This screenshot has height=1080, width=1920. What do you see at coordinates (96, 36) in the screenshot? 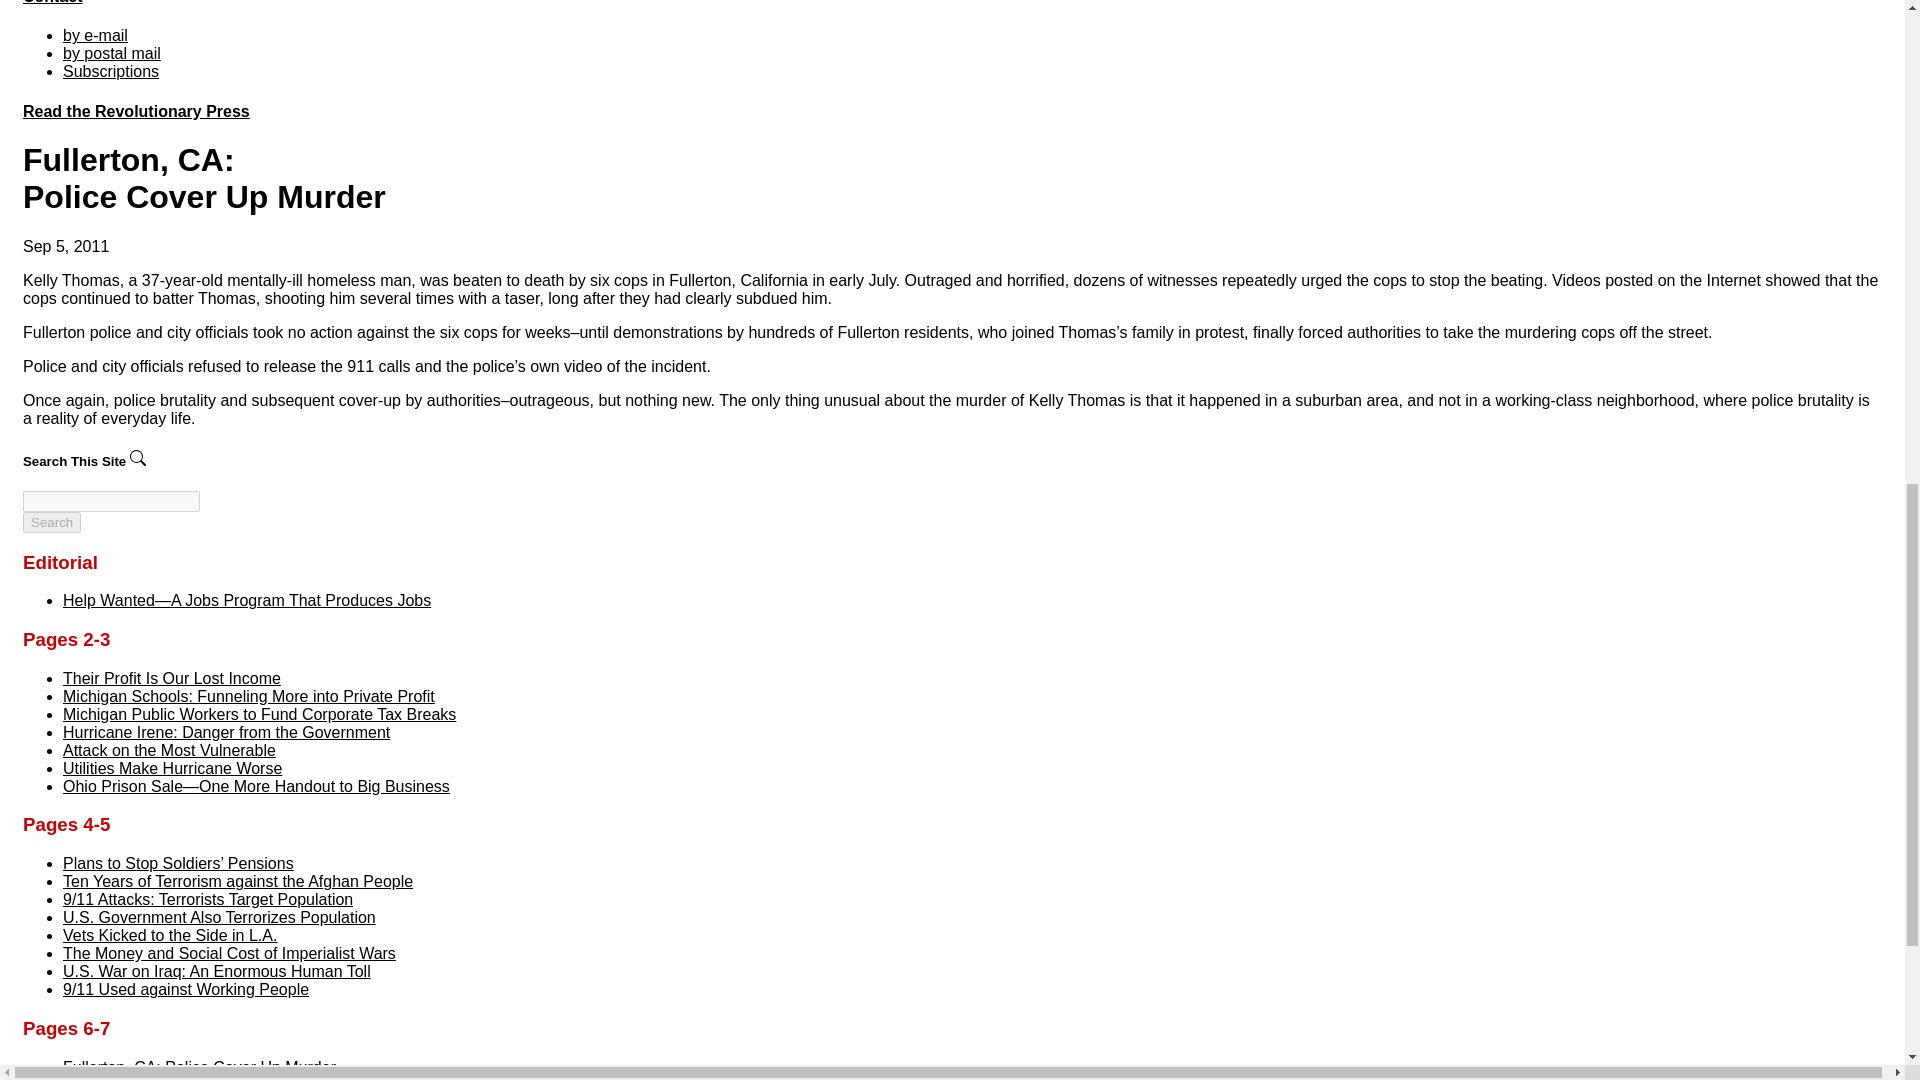
I see `e-mail` at bounding box center [96, 36].